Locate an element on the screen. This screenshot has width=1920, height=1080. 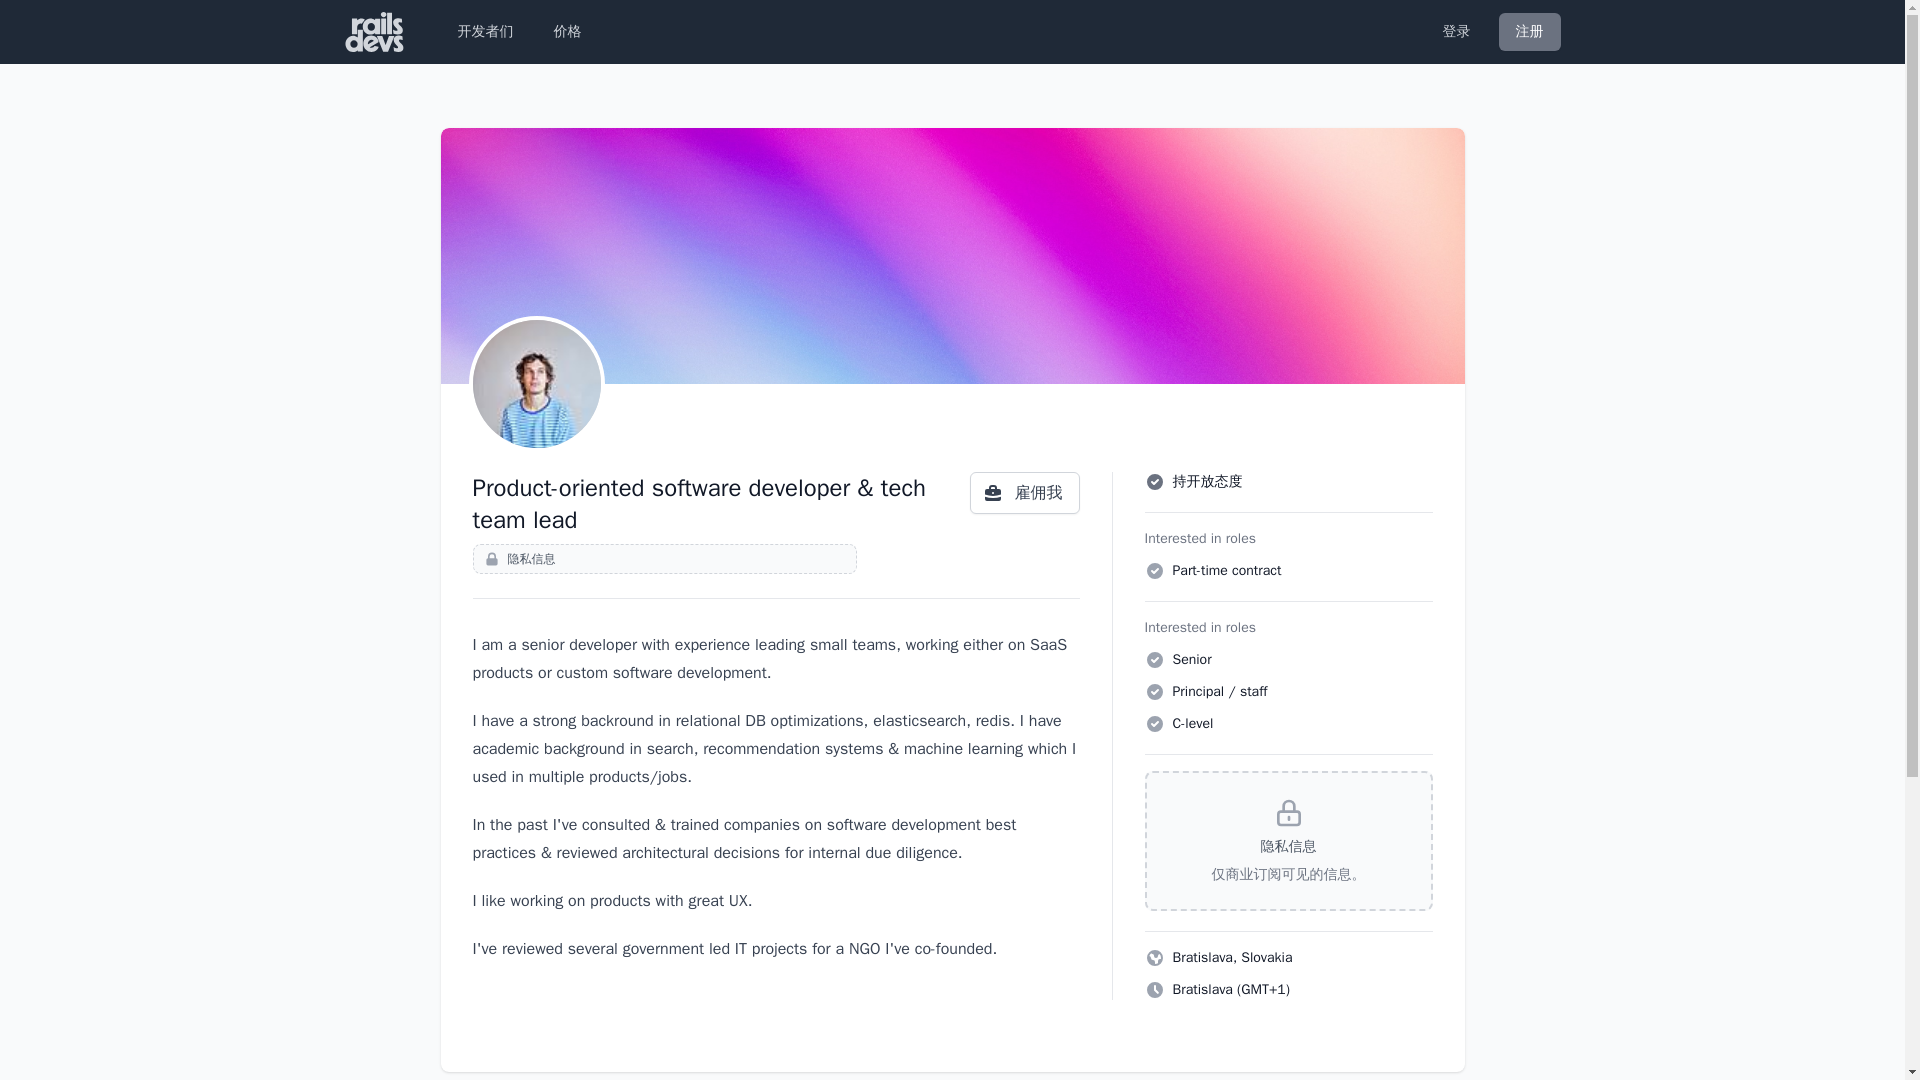
Check Circle is located at coordinates (1154, 692).